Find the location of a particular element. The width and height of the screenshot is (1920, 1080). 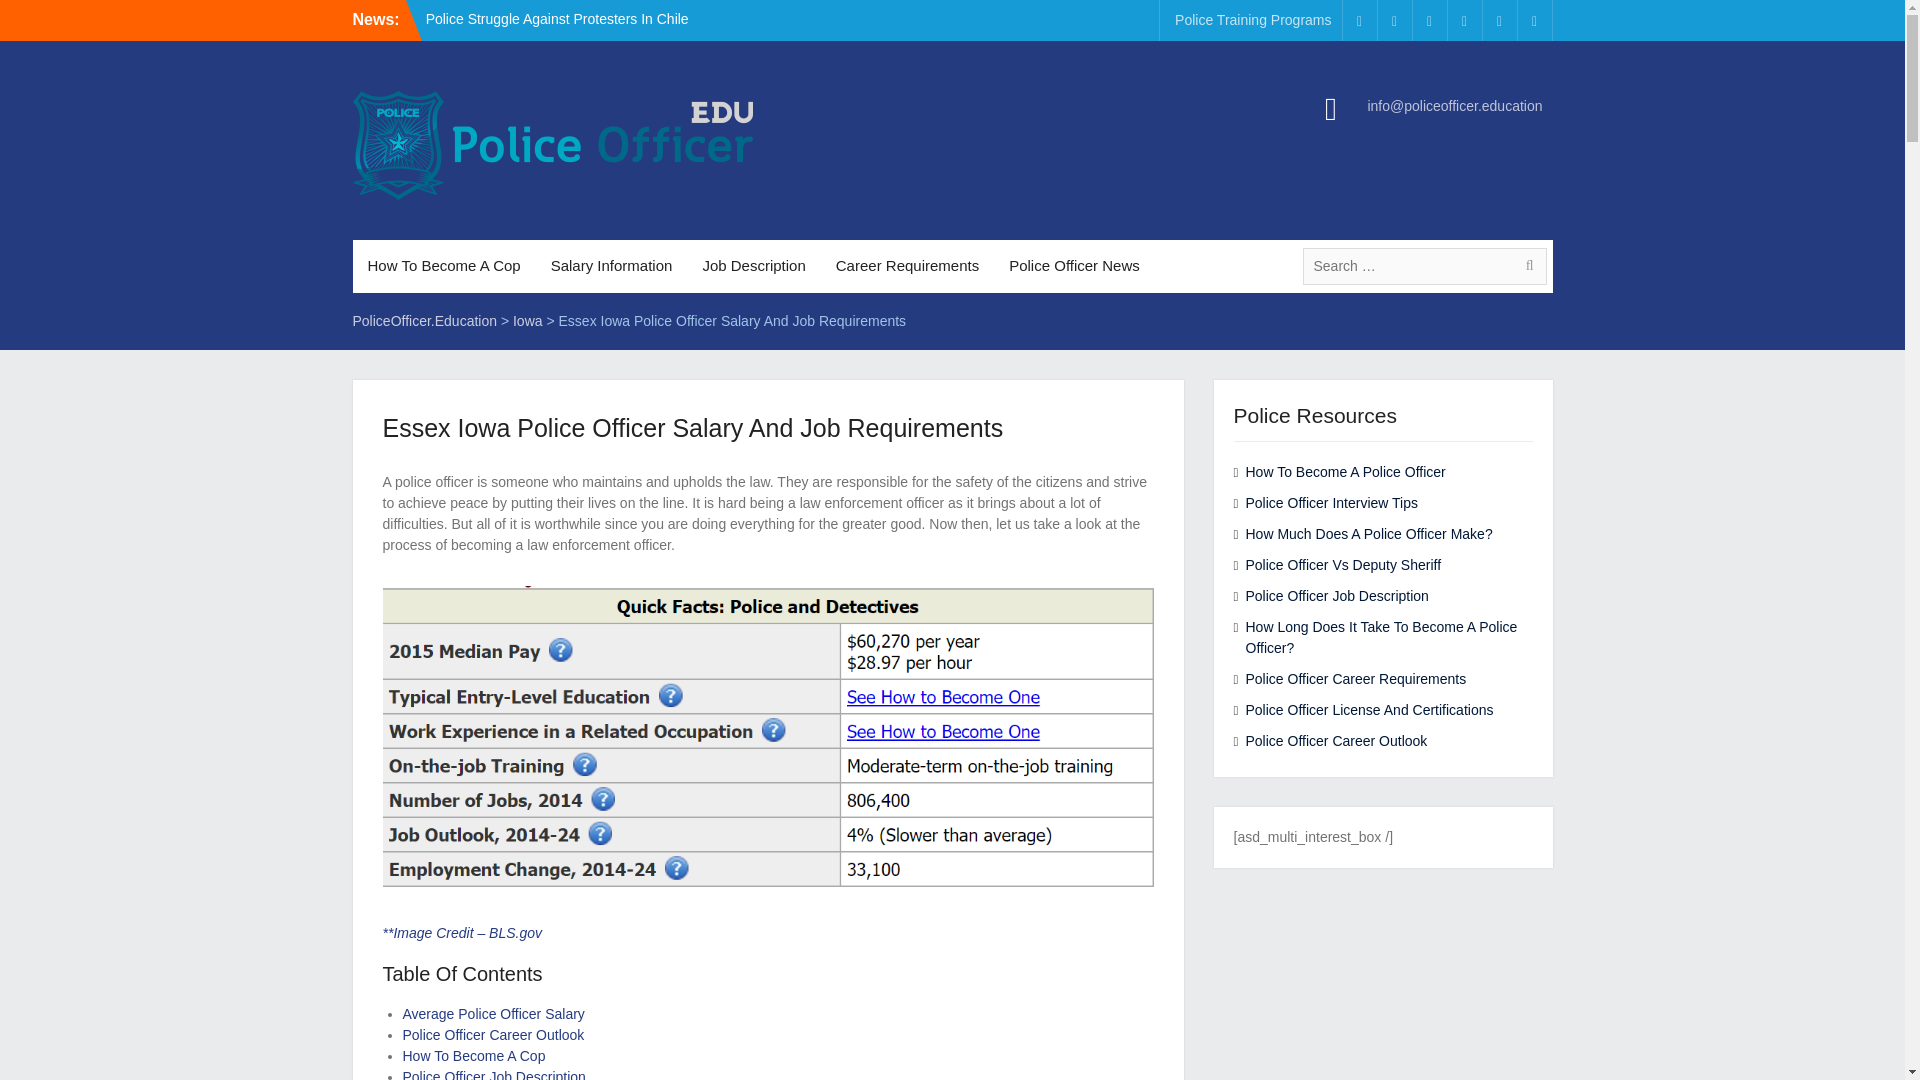

Police Officer Career Outlook is located at coordinates (492, 1035).